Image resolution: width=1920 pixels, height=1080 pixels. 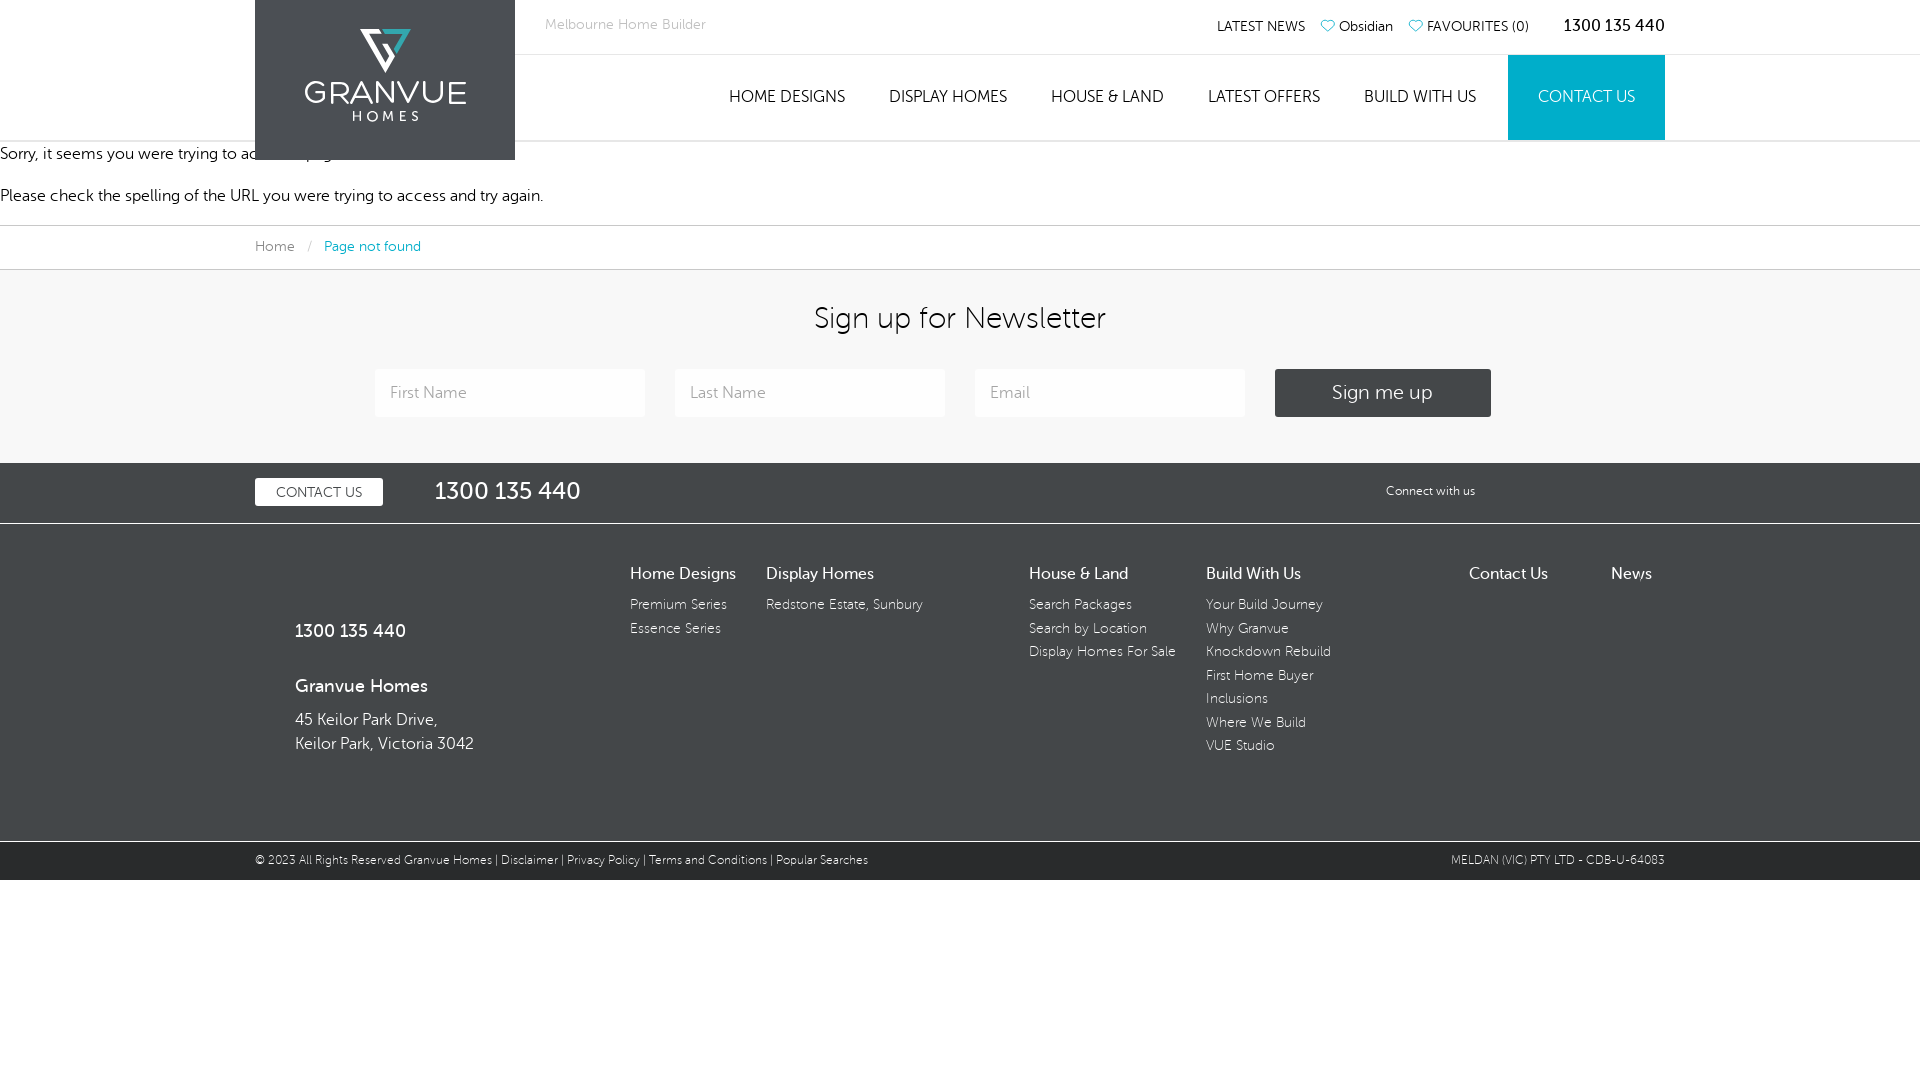 I want to click on 1300 135 440, so click(x=492, y=492).